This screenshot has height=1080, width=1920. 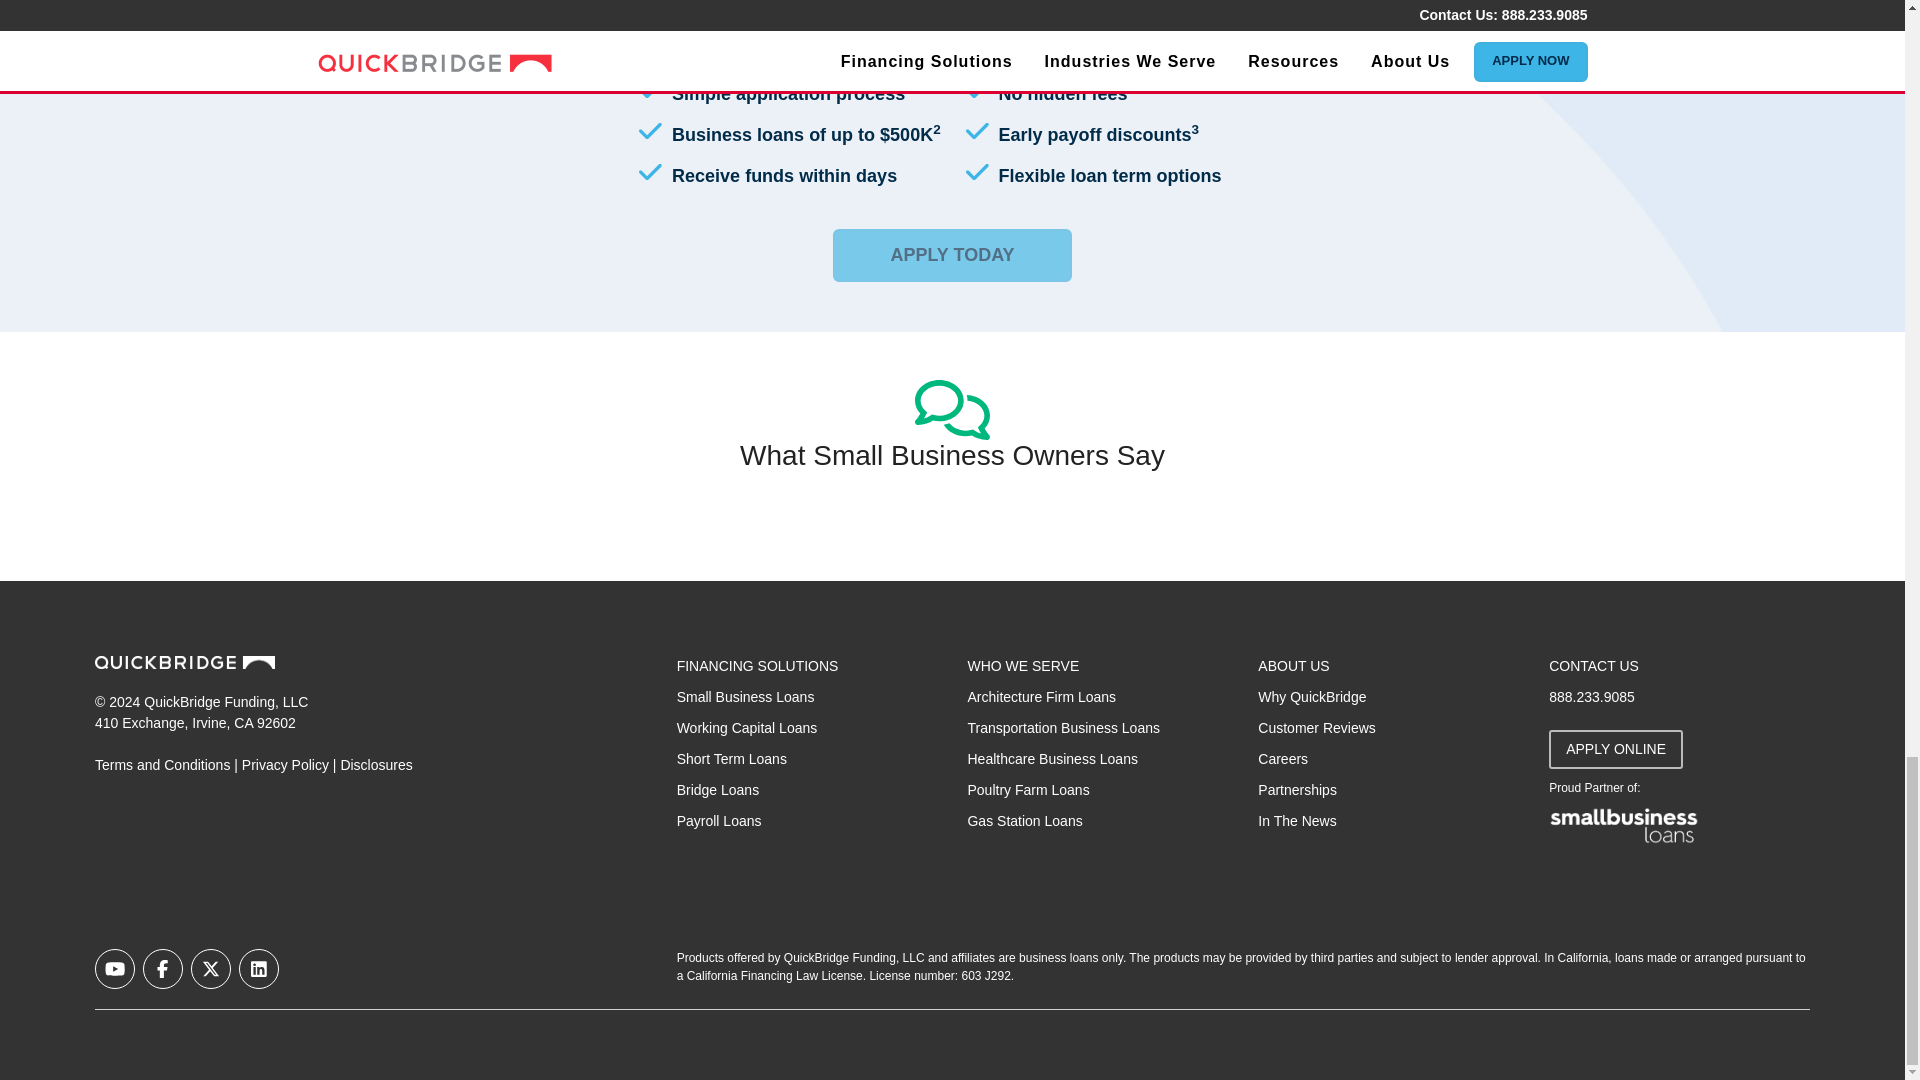 What do you see at coordinates (210, 969) in the screenshot?
I see `Opens a new tab for QuickBridge Twitter Page` at bounding box center [210, 969].